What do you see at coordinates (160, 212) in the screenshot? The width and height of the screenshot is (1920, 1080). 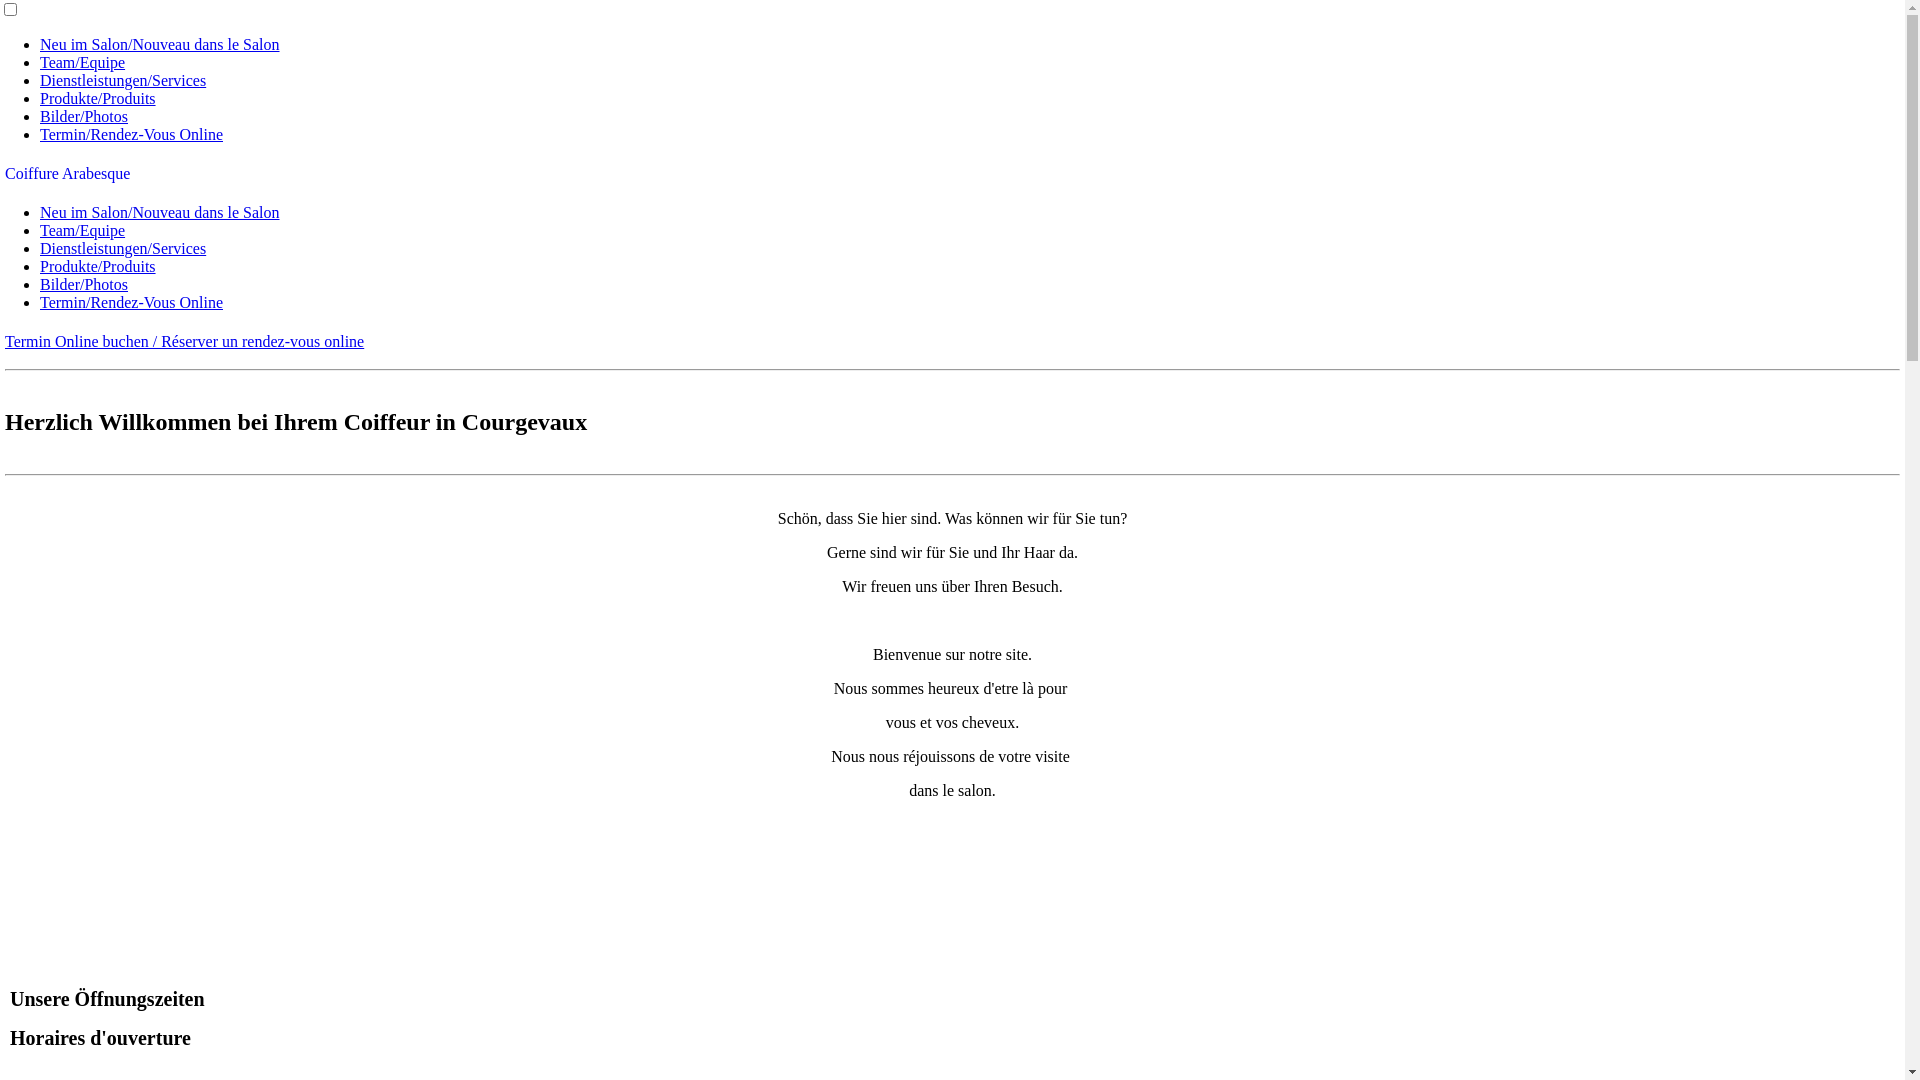 I see `Neu im Salon/Nouveau dans le Salon` at bounding box center [160, 212].